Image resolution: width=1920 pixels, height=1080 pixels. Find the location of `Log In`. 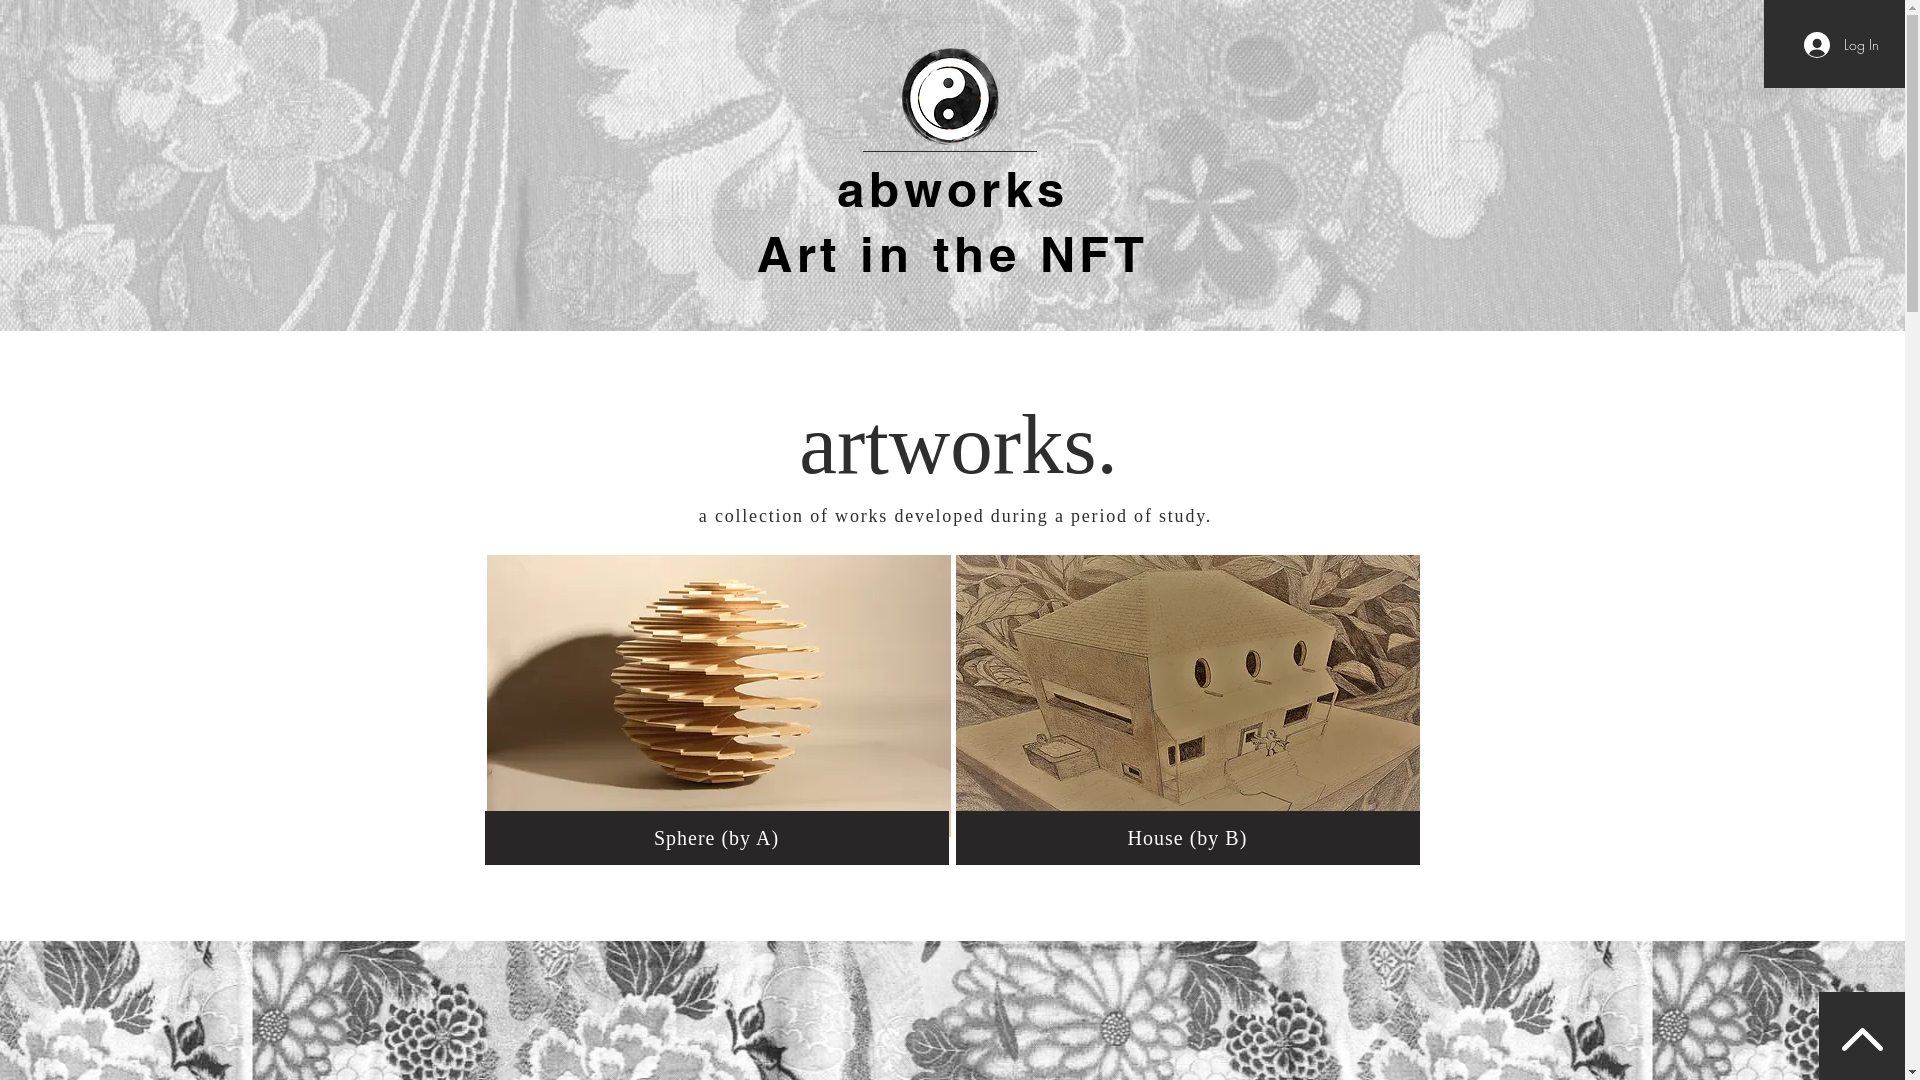

Log In is located at coordinates (1842, 45).